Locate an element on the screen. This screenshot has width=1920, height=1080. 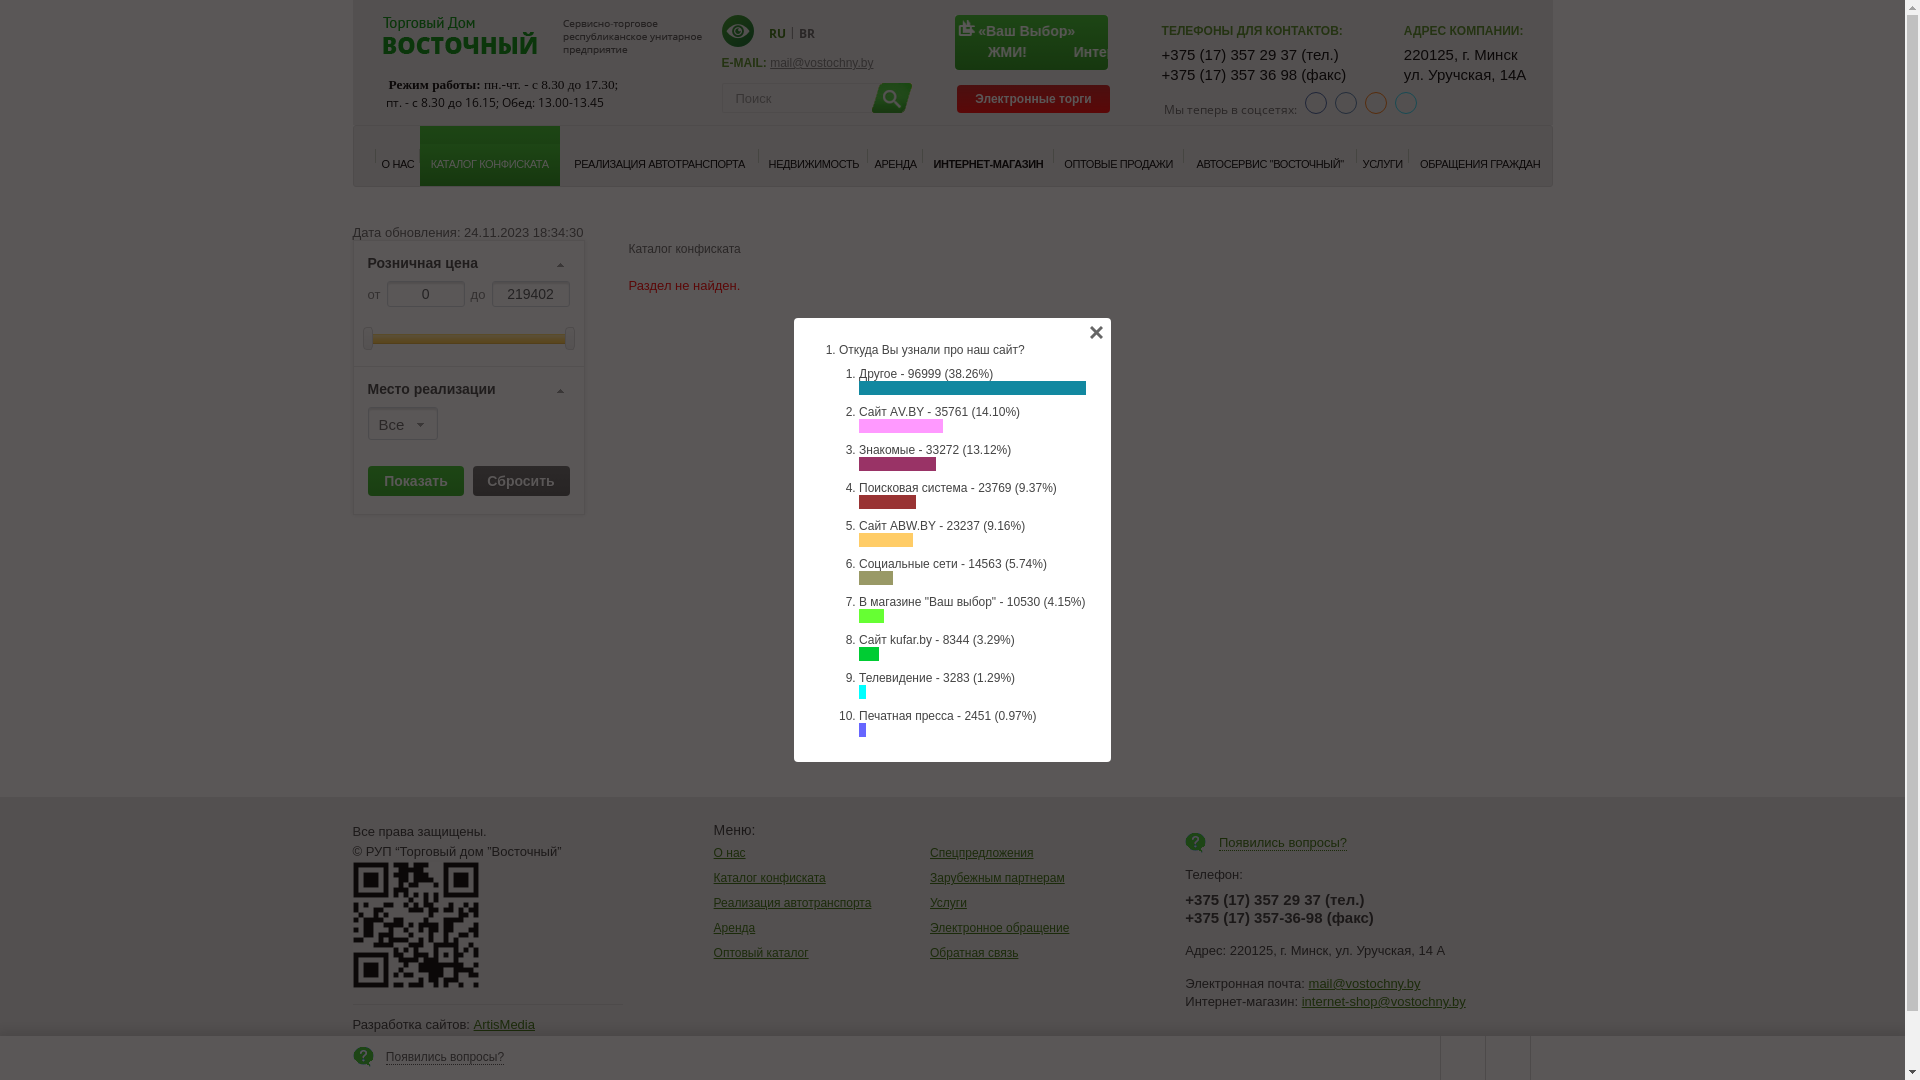
facebook is located at coordinates (1316, 103).